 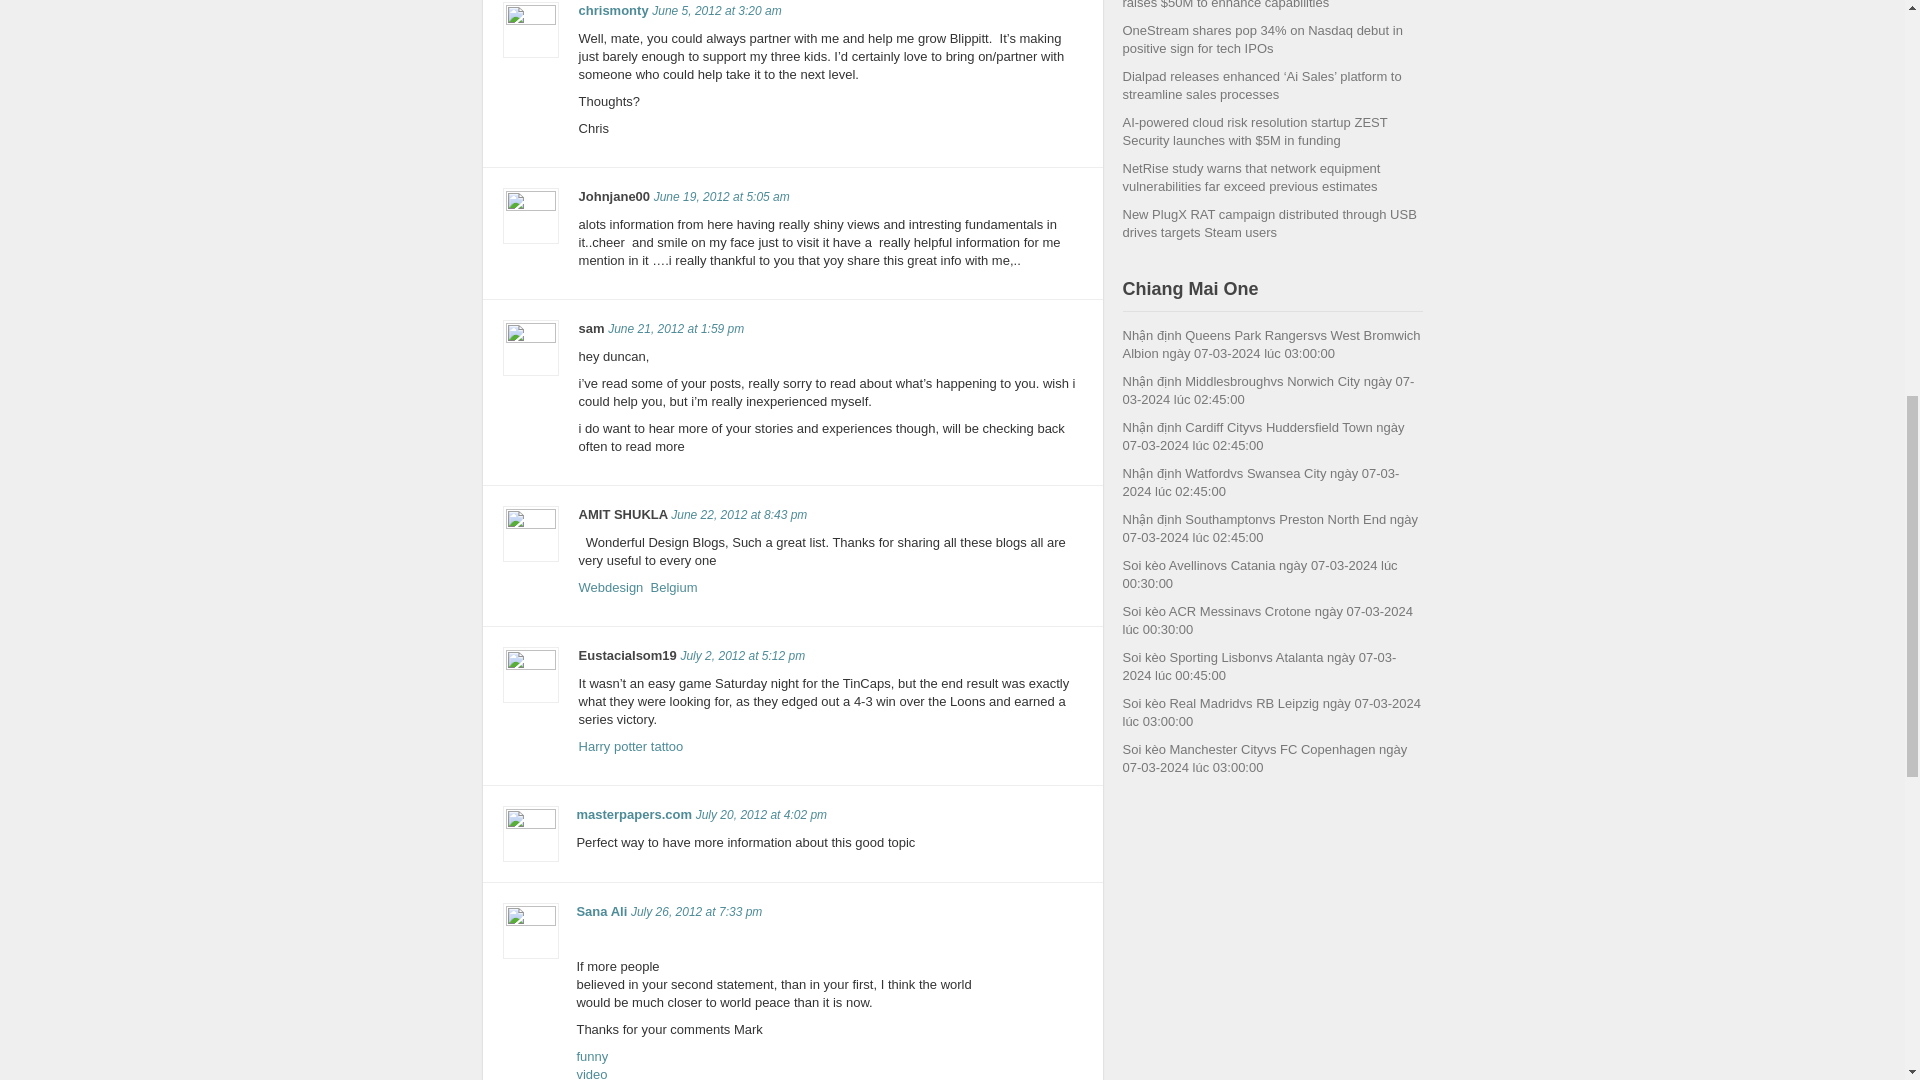 I want to click on July 2, 2012 at 5:12 pm, so click(x=676, y=328).